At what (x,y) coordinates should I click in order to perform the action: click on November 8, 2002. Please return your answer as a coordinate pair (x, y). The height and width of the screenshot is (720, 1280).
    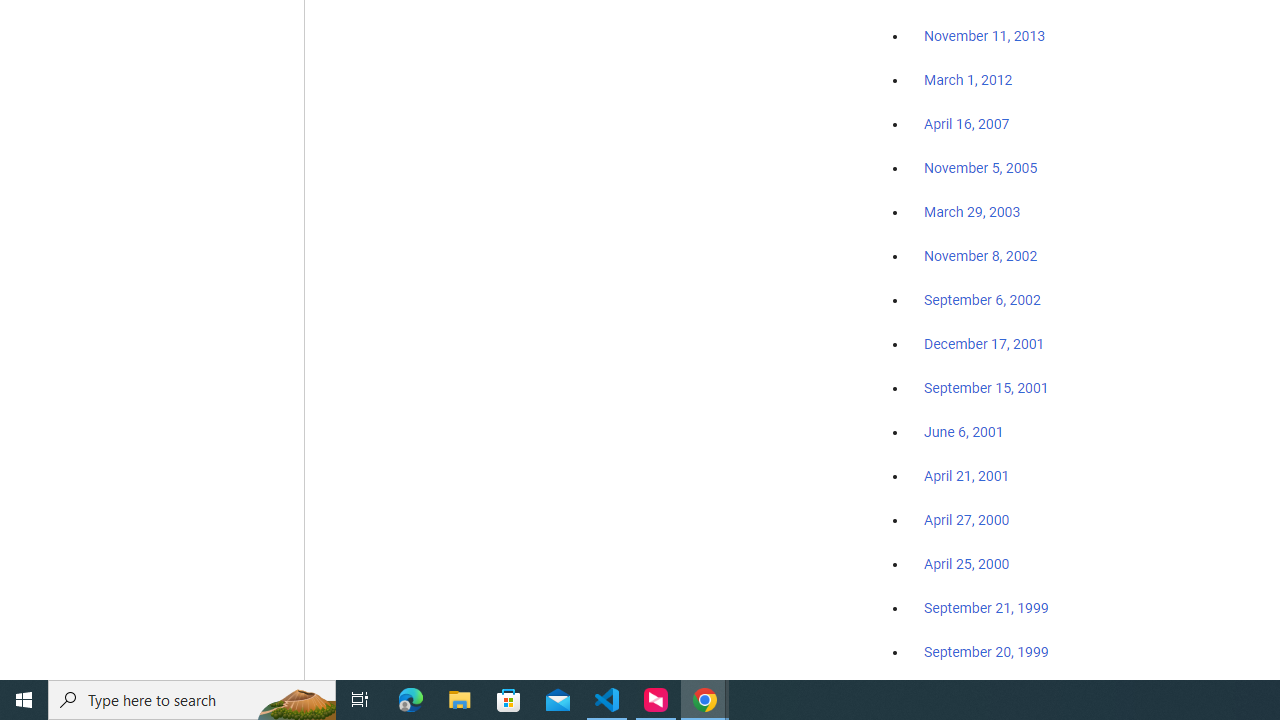
    Looking at the image, I should click on (981, 256).